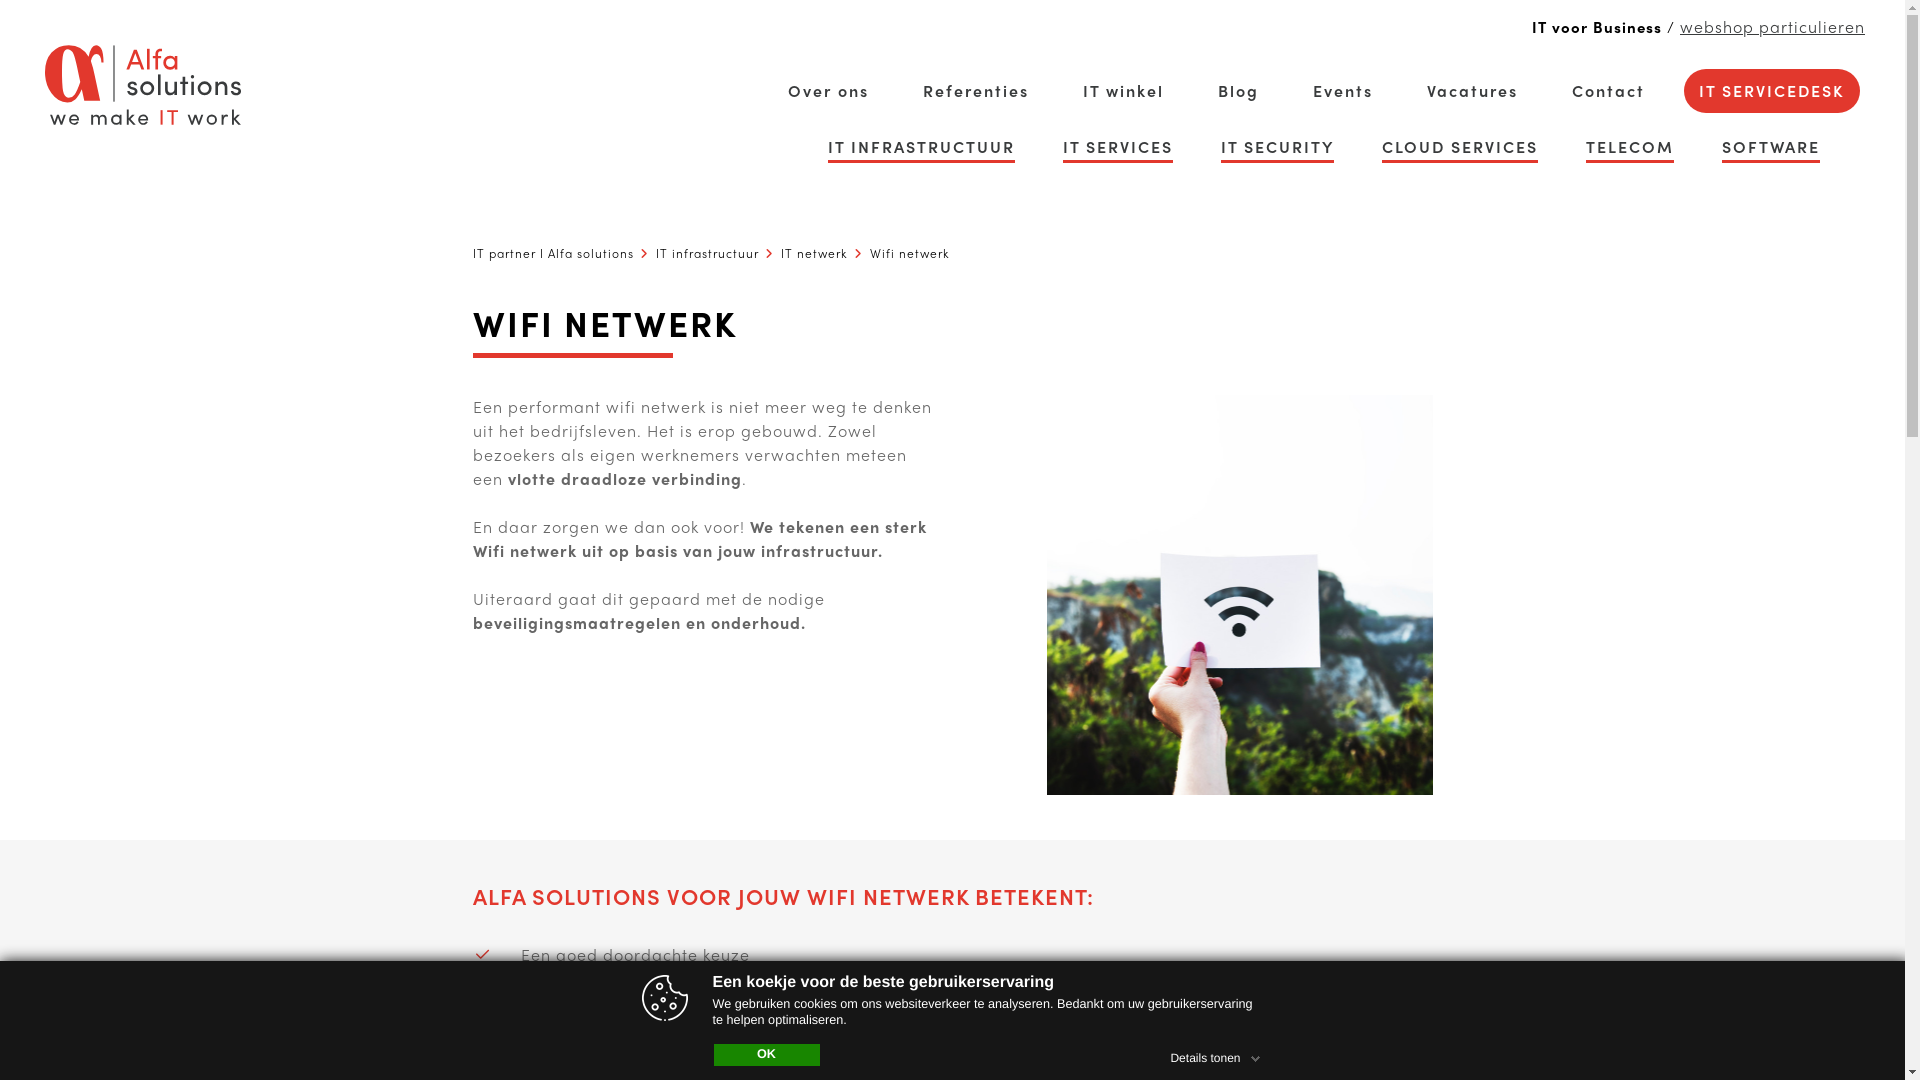 This screenshot has height=1080, width=1920. Describe the element at coordinates (1239, 594) in the screenshot. I see `wifi-netwerk` at that location.